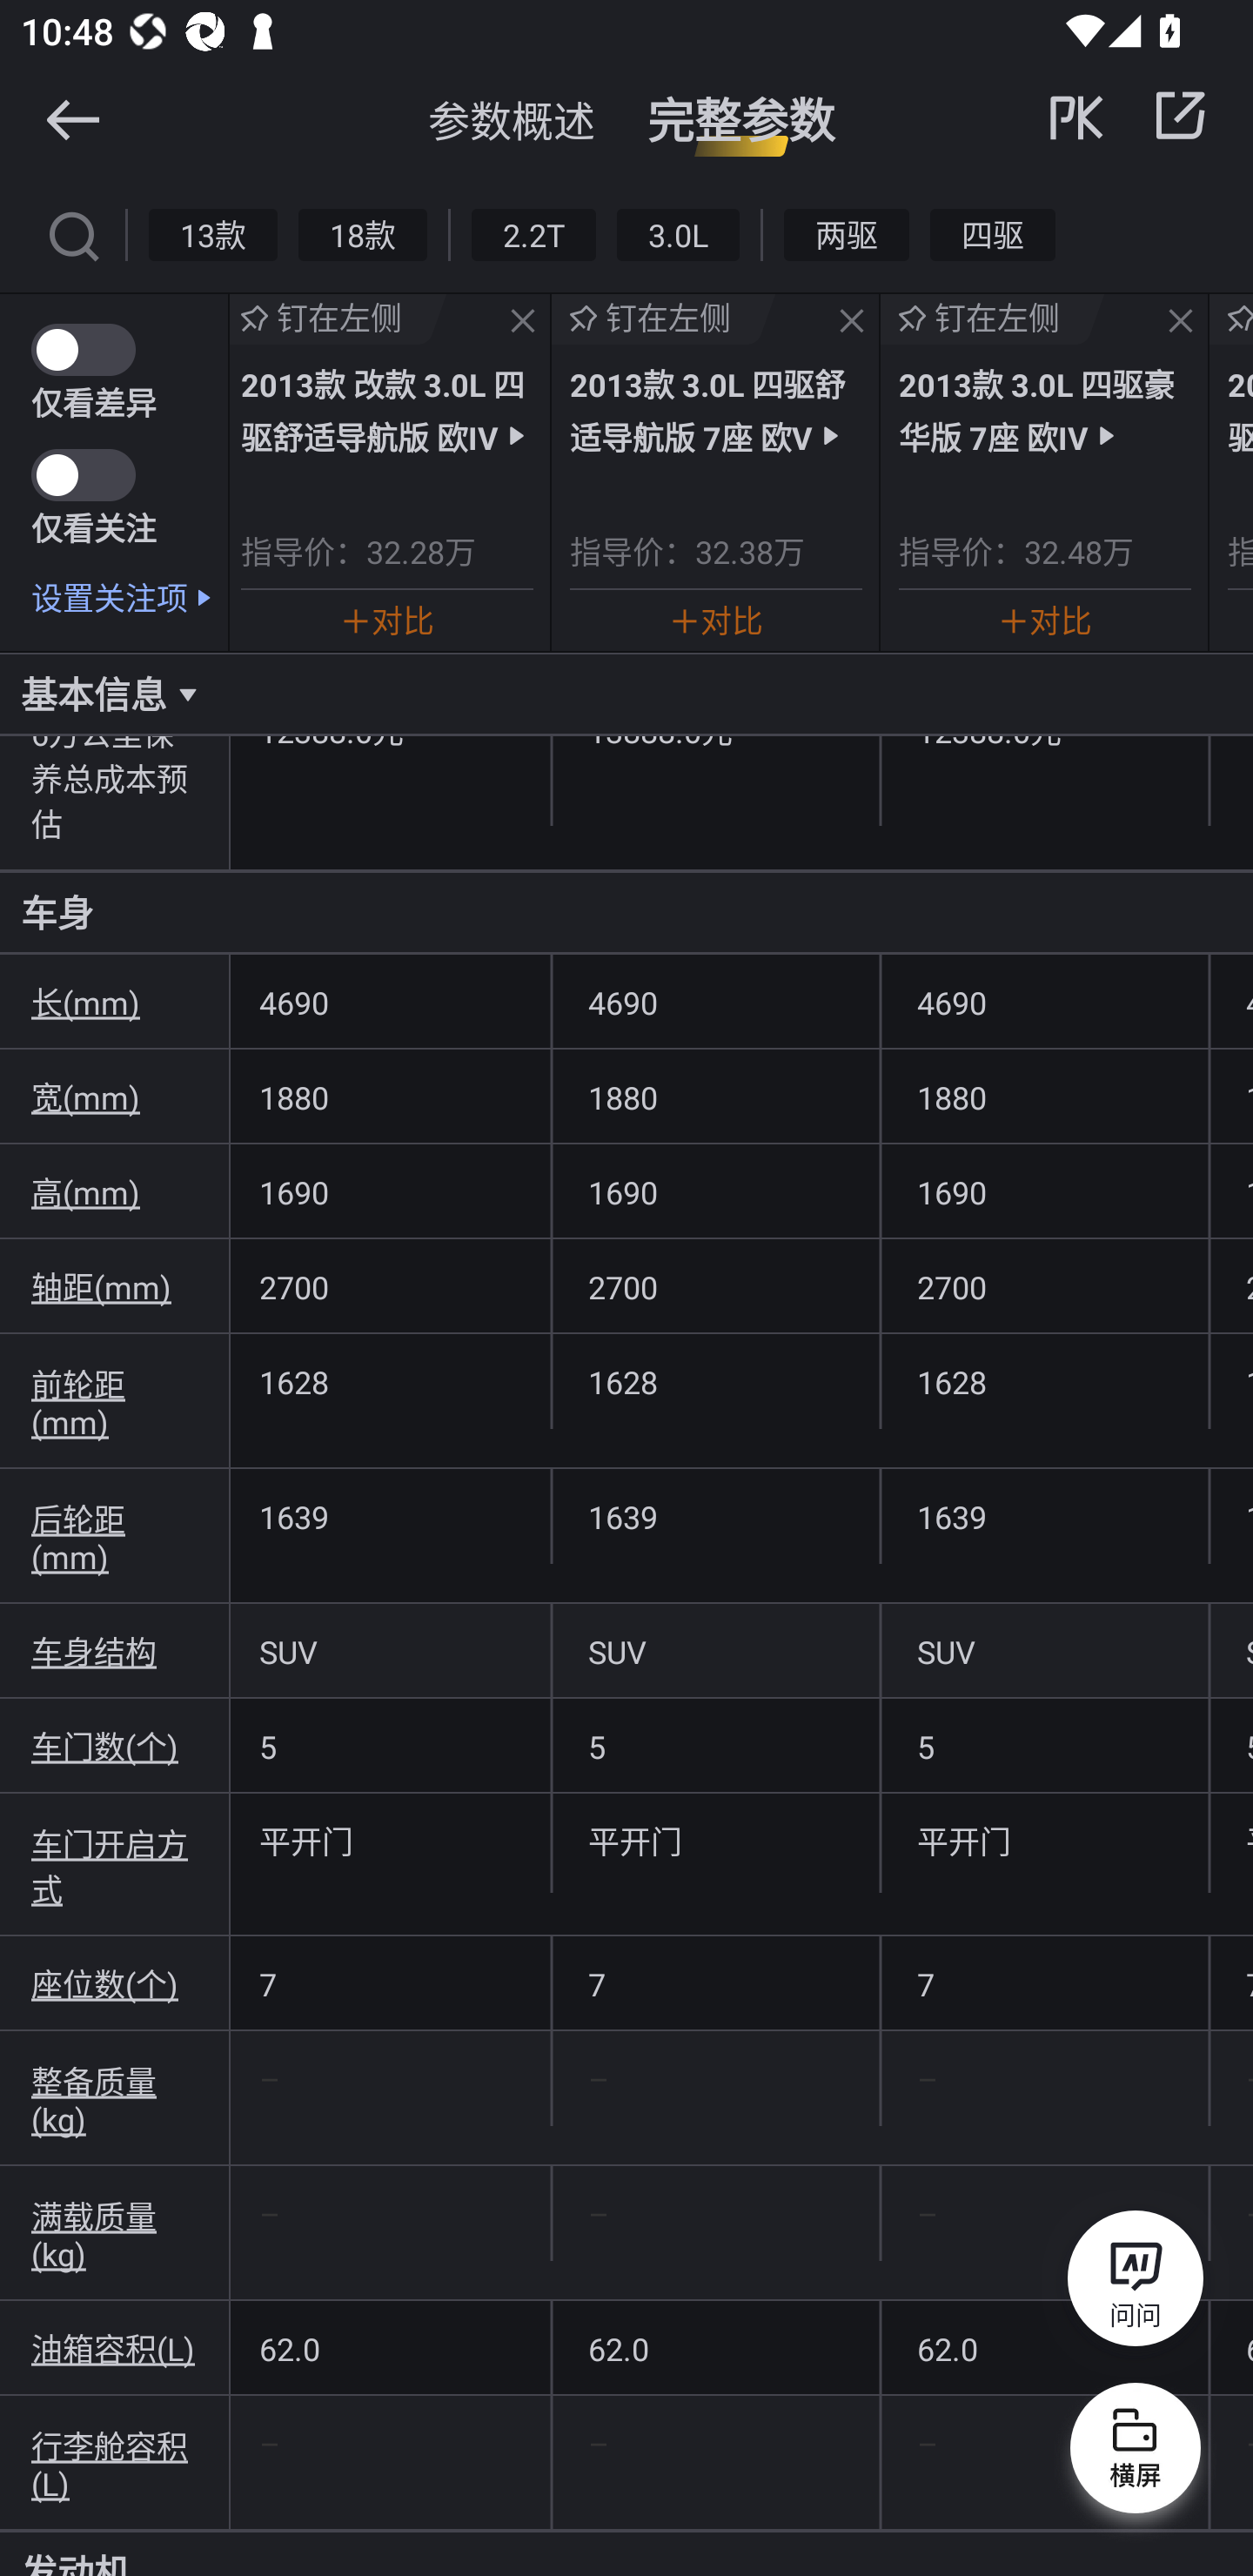 The image size is (1253, 2576). Describe the element at coordinates (72, 118) in the screenshot. I see `` at that location.